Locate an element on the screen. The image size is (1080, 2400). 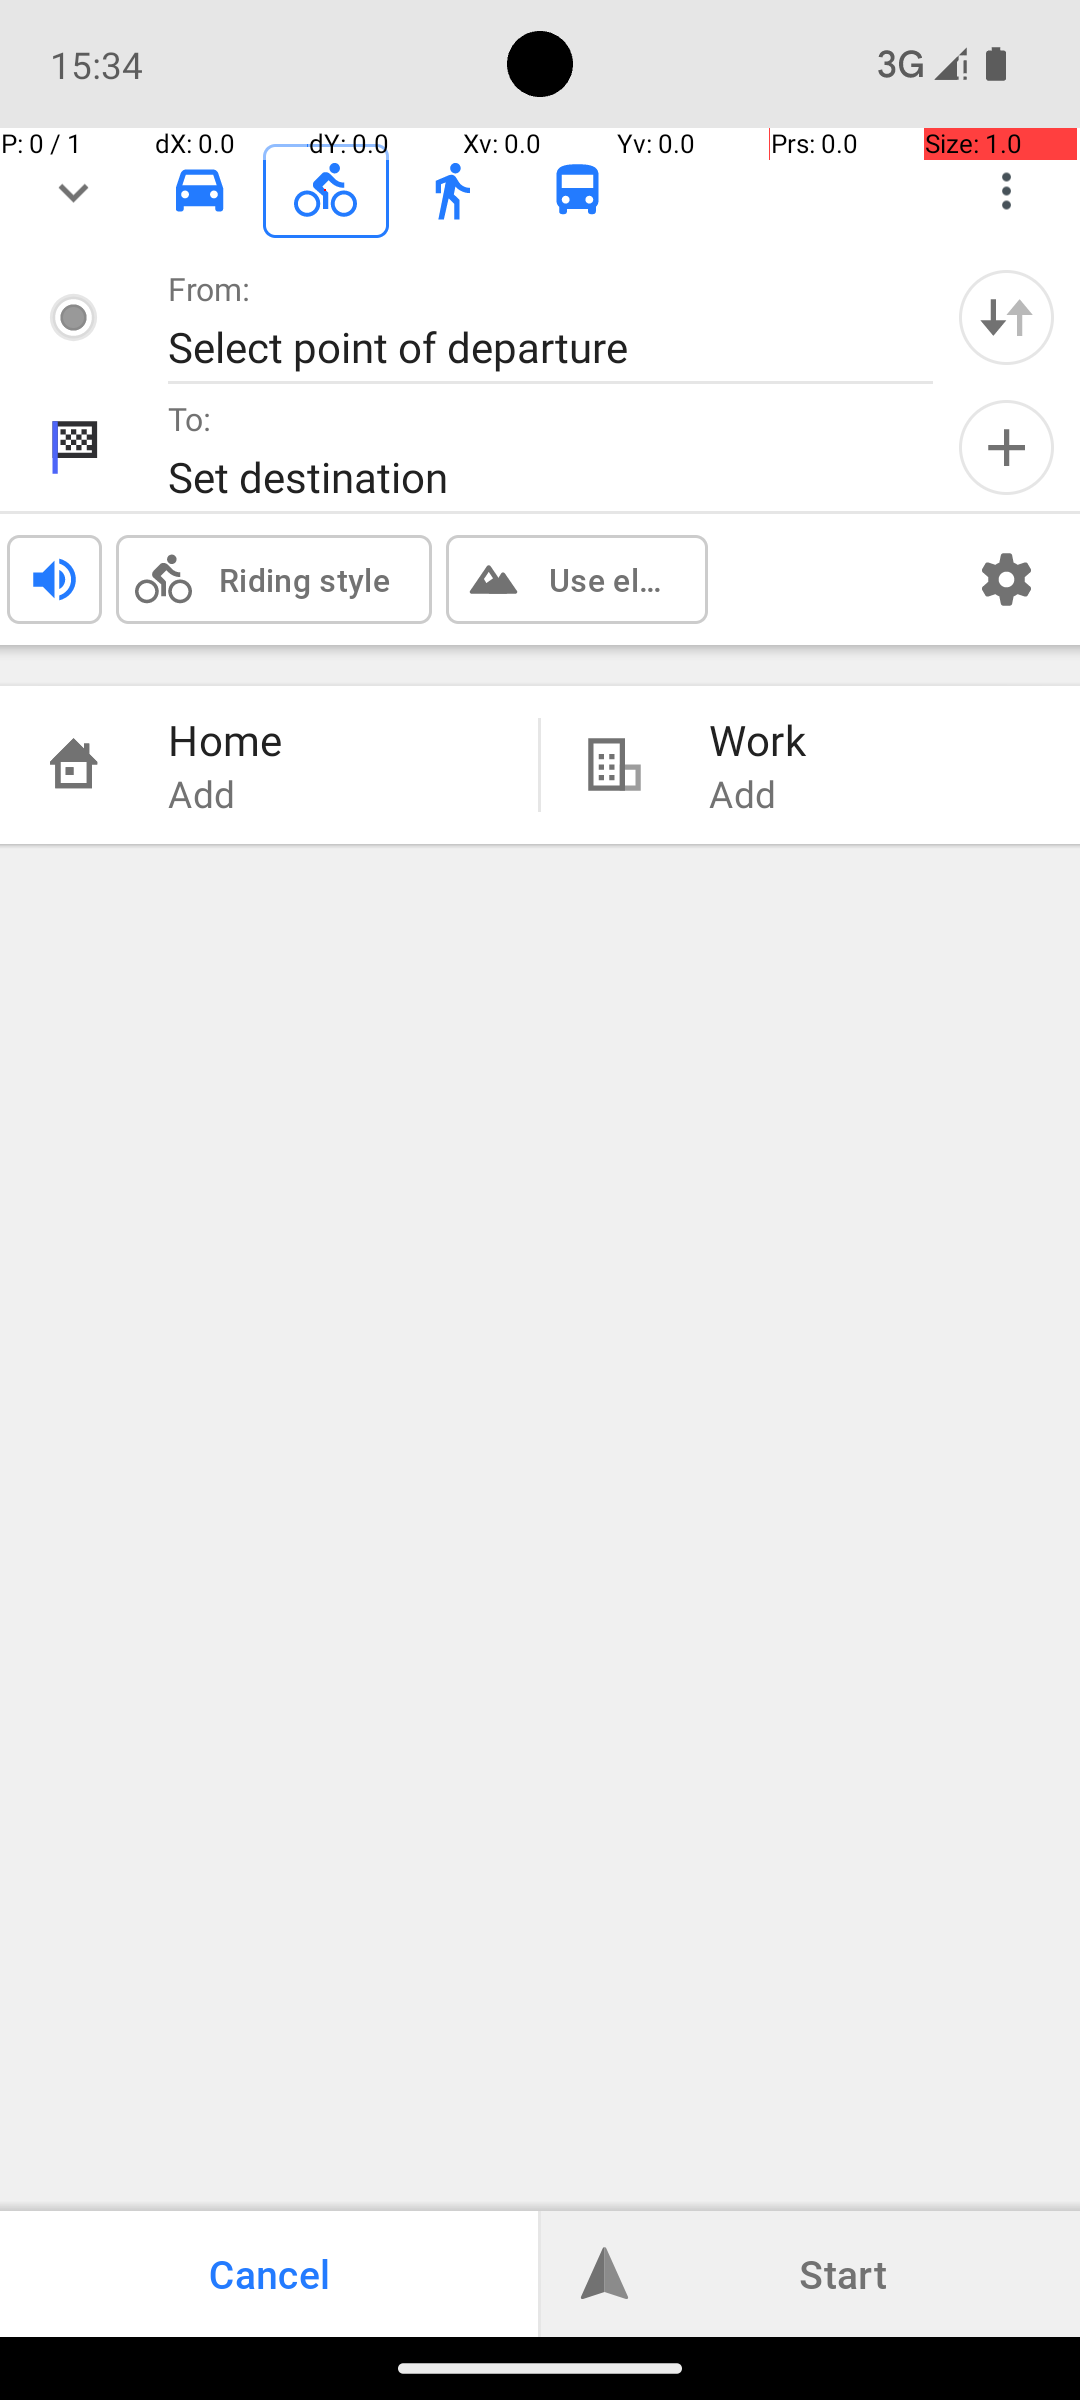
Driving is located at coordinates (200, 191).